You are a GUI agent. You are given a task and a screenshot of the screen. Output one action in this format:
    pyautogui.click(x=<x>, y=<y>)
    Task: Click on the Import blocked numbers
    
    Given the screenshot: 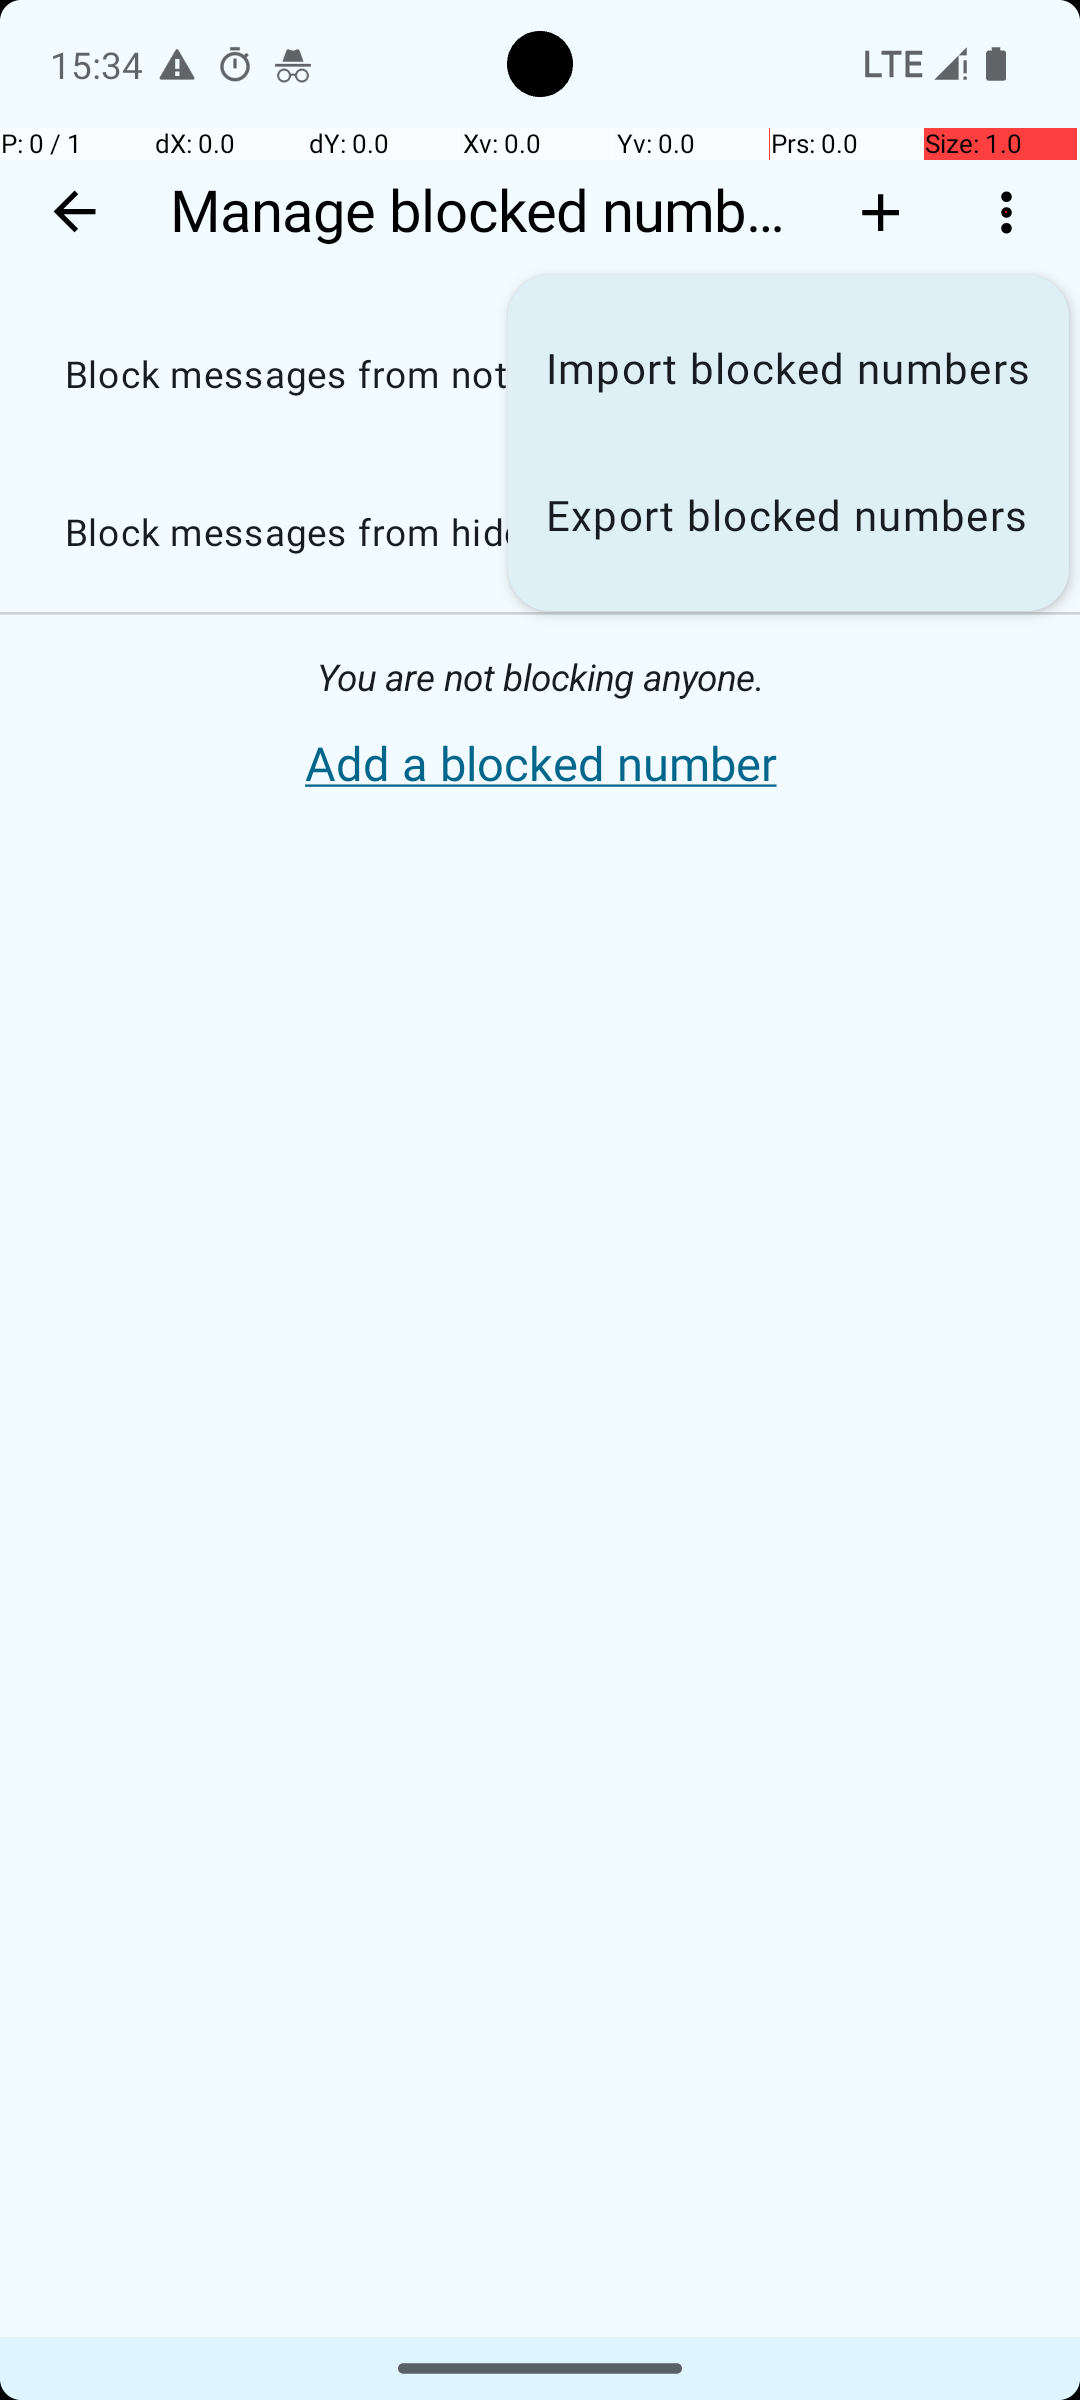 What is the action you would take?
    pyautogui.click(x=788, y=370)
    